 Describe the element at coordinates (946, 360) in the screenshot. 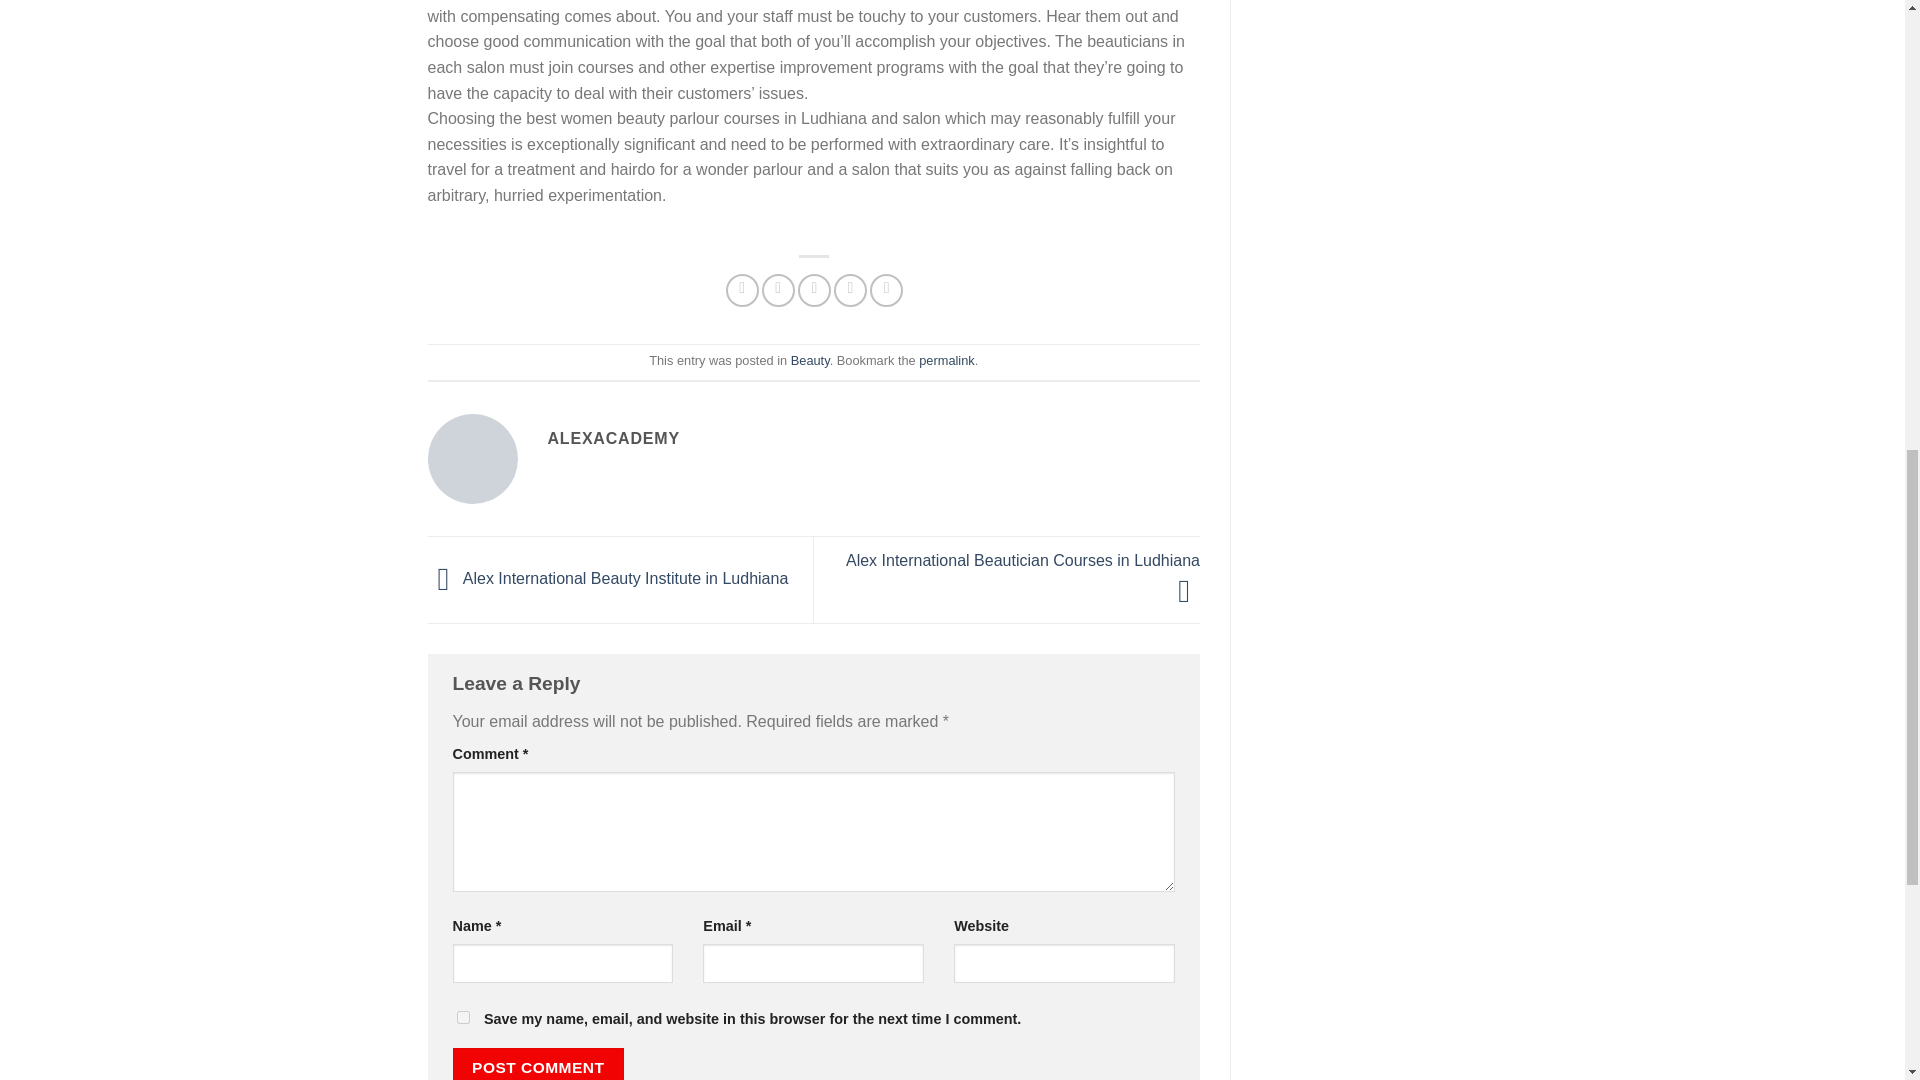

I see `permalink` at that location.